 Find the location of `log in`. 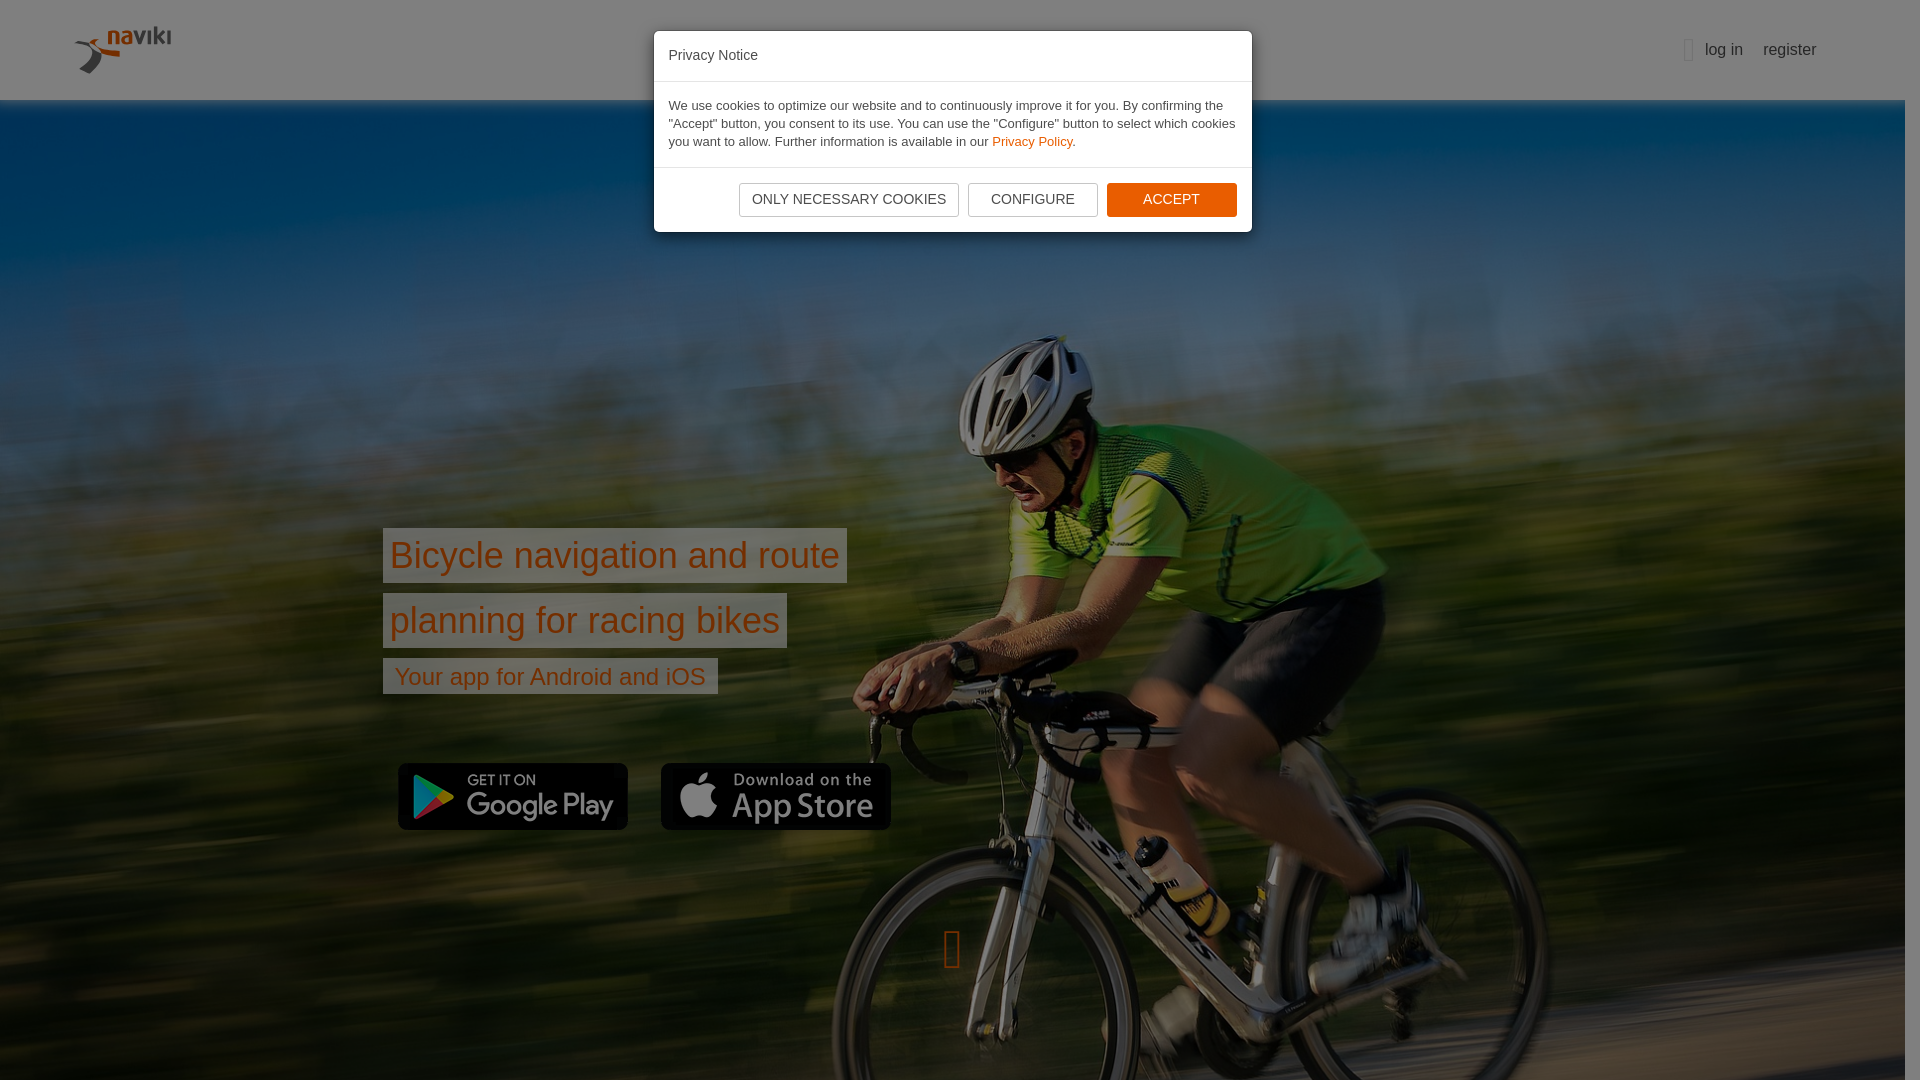

log in is located at coordinates (1724, 50).